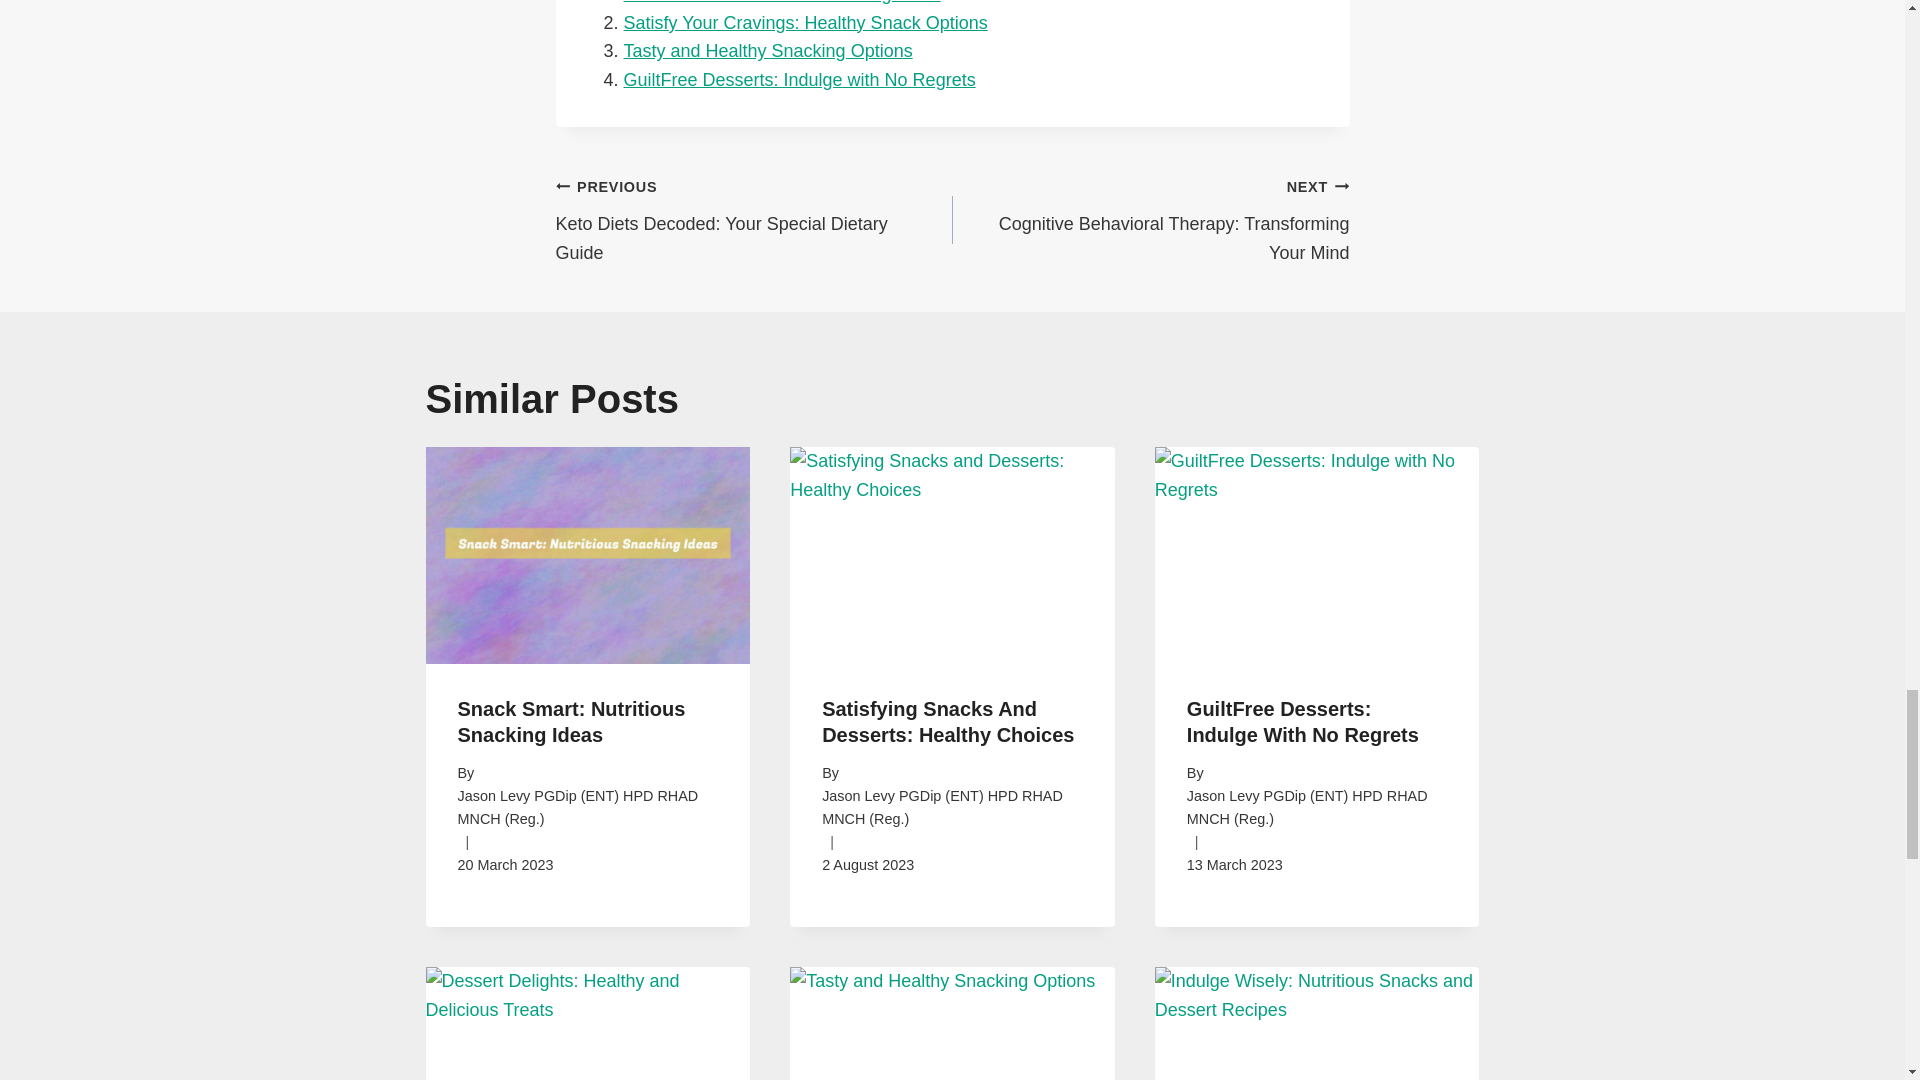 The image size is (1920, 1080). What do you see at coordinates (768, 50) in the screenshot?
I see `Tasty and Healthy Snacking Options` at bounding box center [768, 50].